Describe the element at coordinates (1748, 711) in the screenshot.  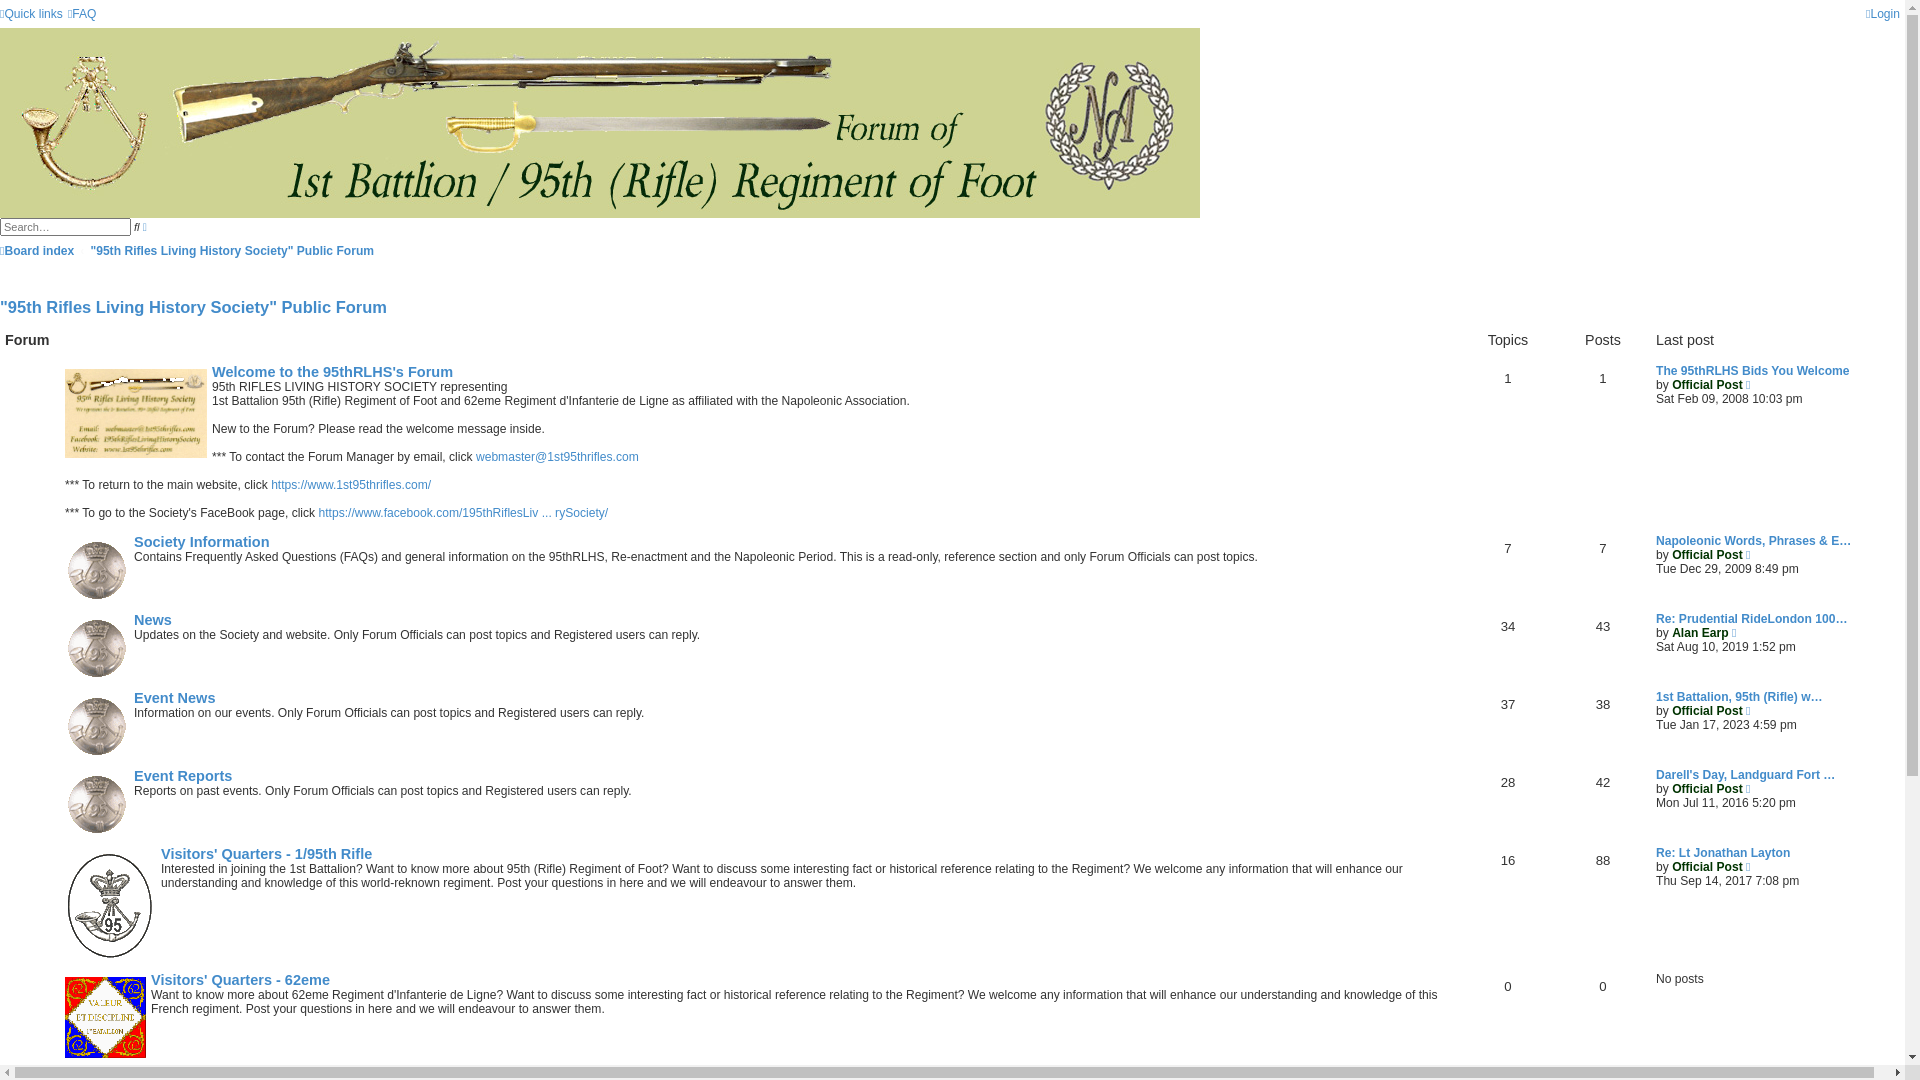
I see `View the latest post` at that location.